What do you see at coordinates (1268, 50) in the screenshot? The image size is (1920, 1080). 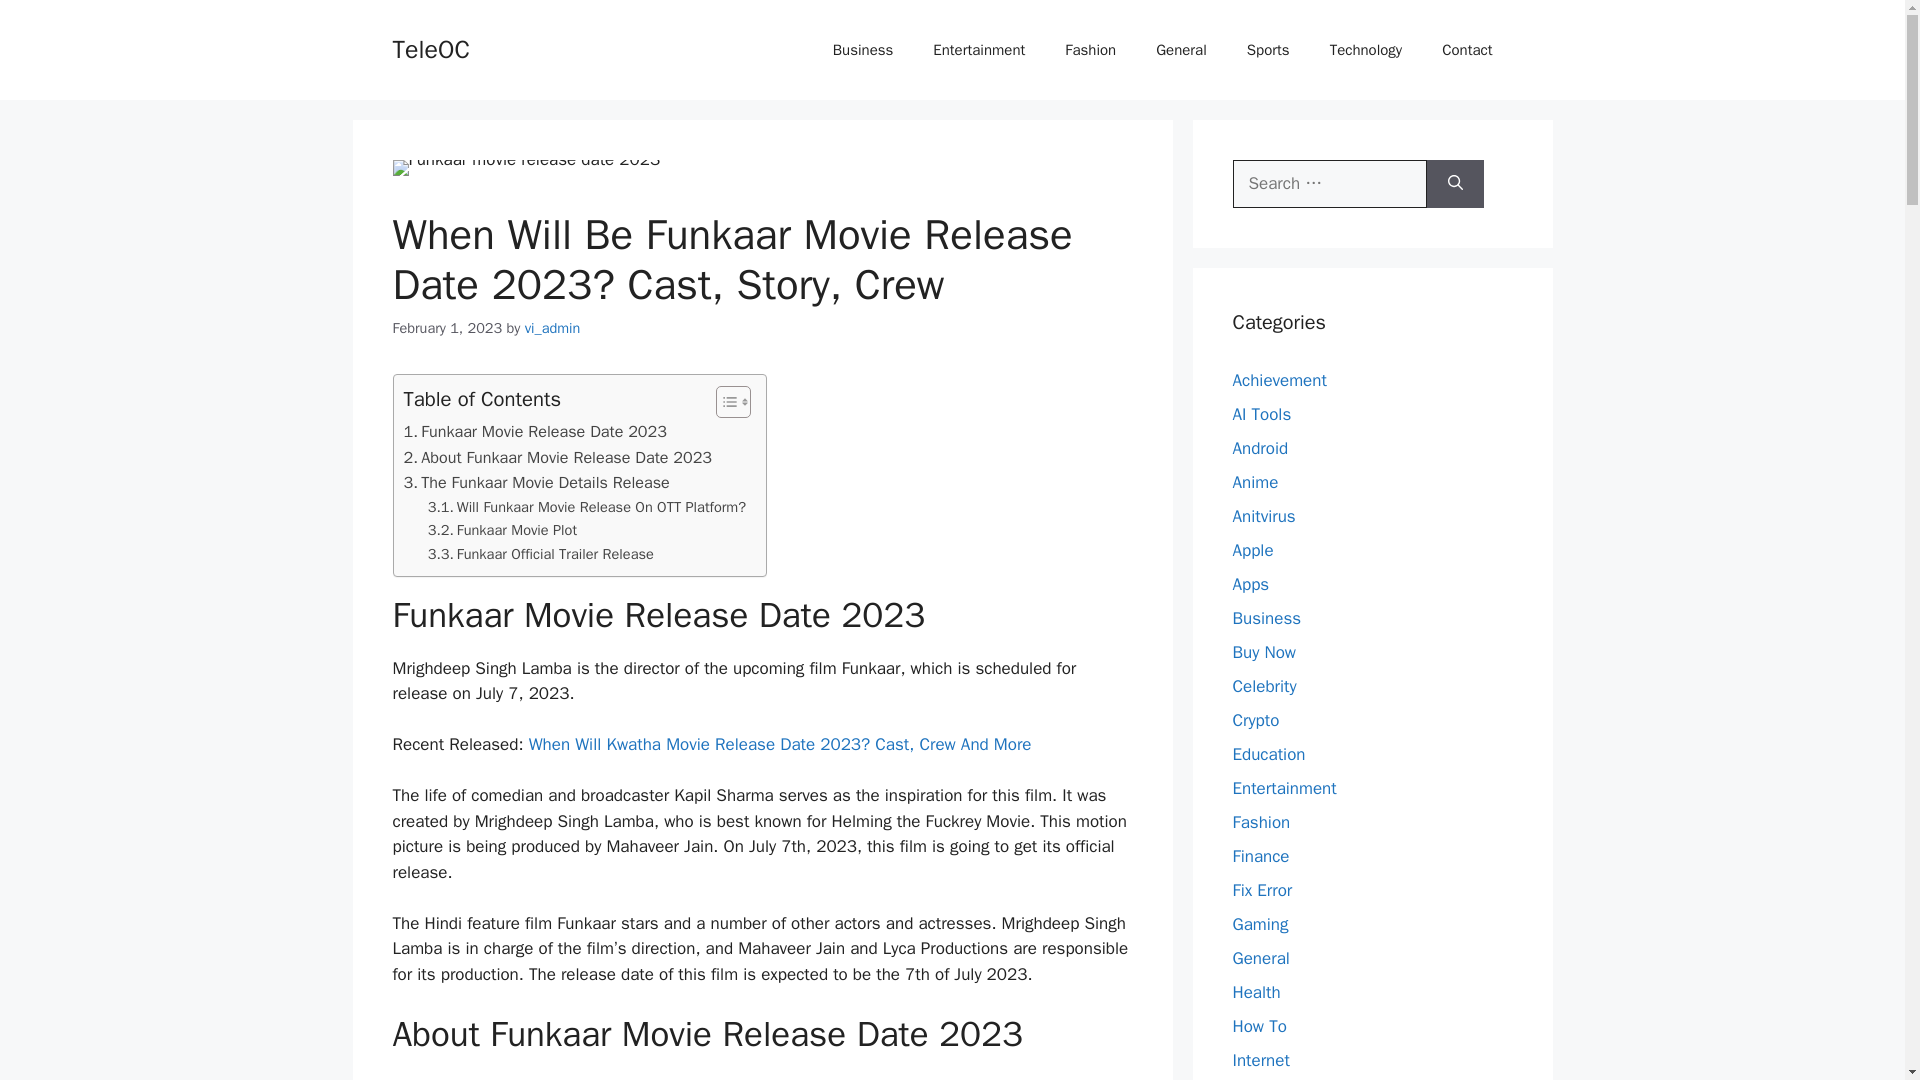 I see `Sports` at bounding box center [1268, 50].